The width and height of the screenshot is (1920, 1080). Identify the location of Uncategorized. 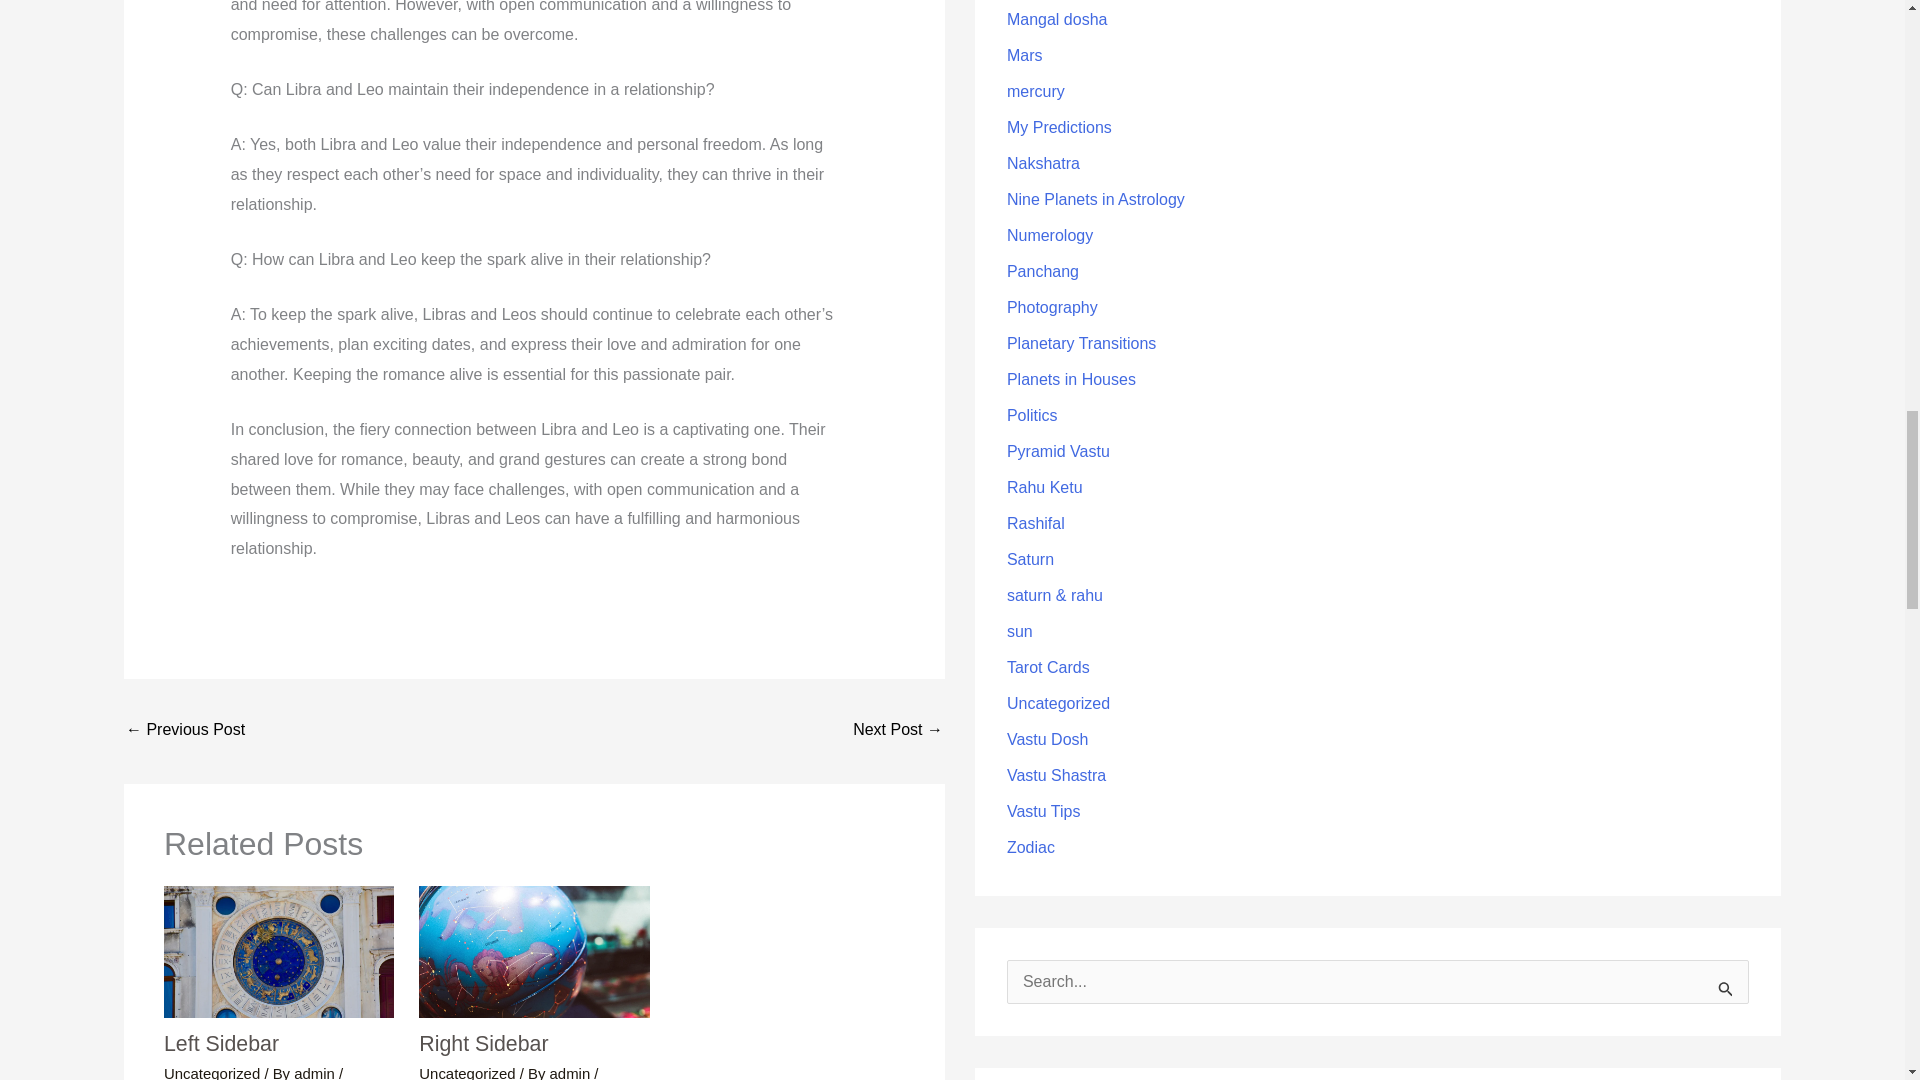
(211, 1072).